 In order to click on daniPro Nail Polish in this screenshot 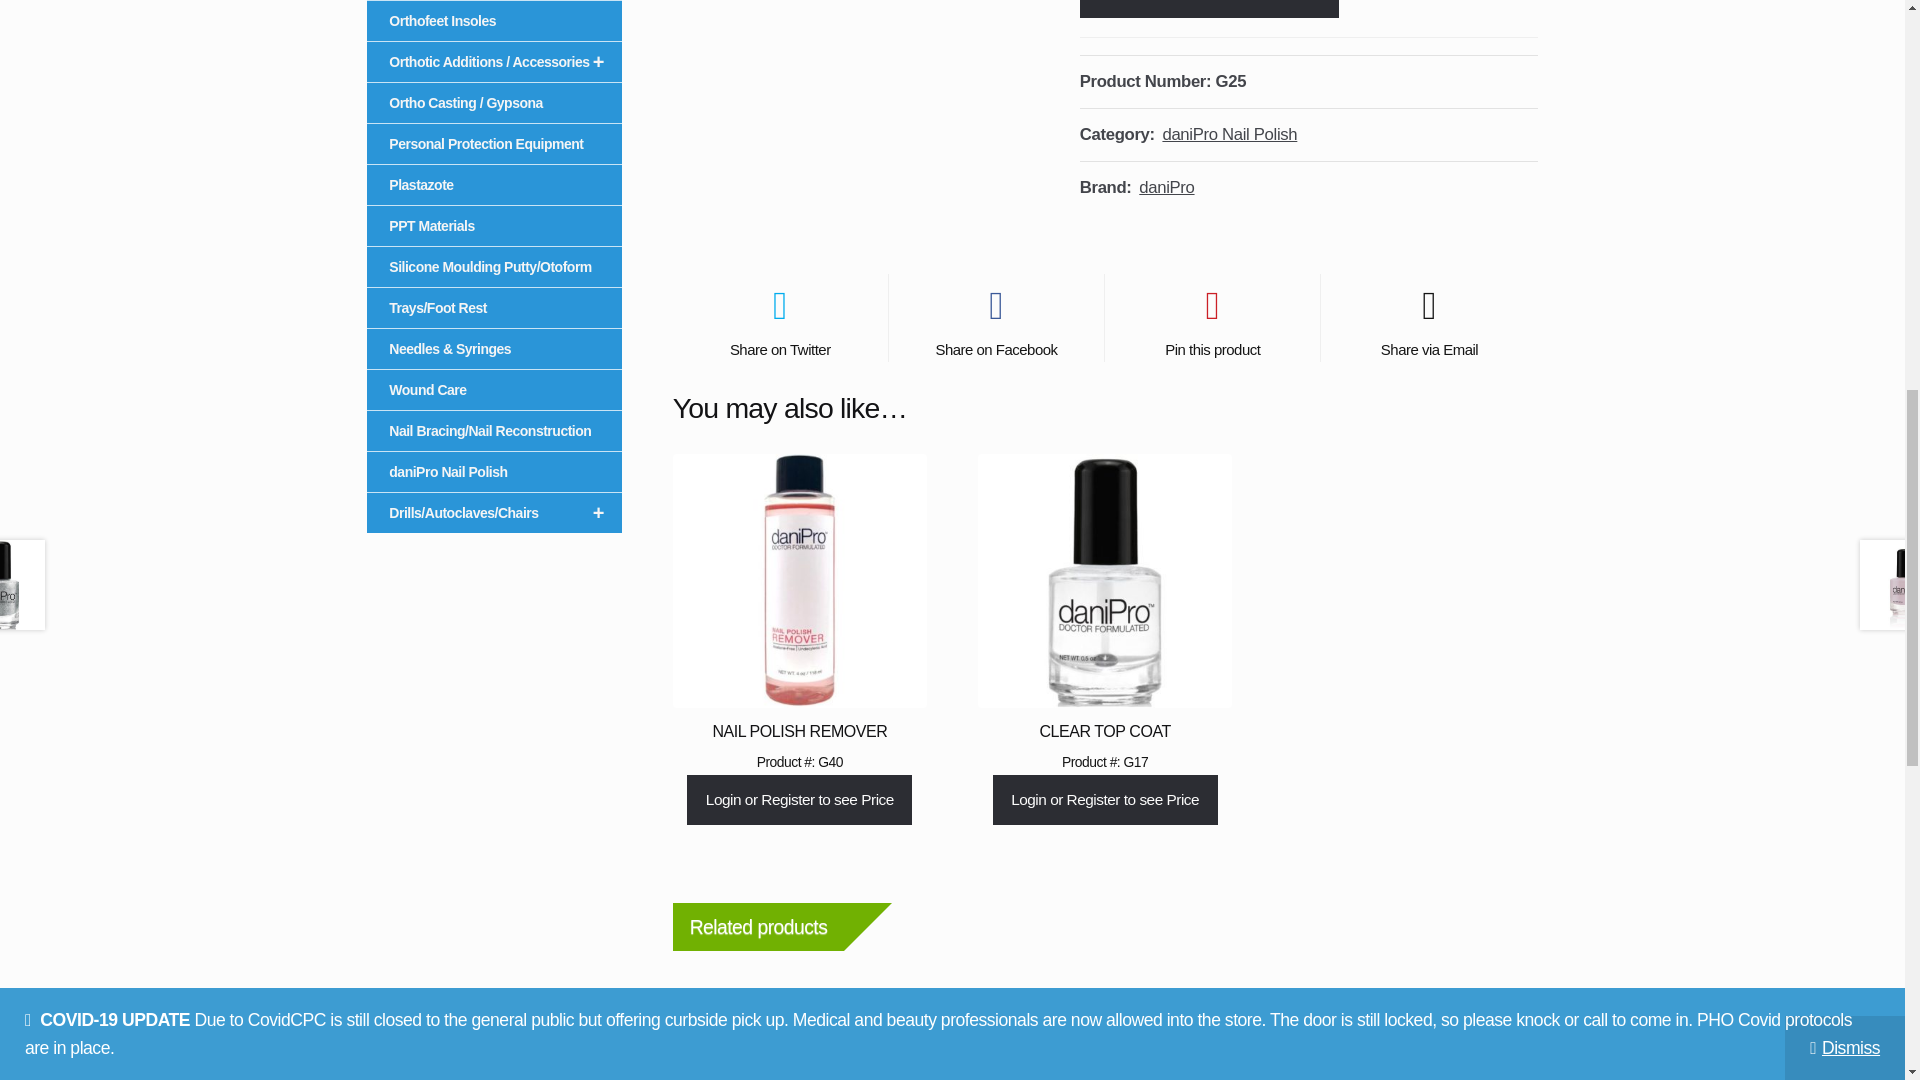, I will do `click(1229, 134)`.